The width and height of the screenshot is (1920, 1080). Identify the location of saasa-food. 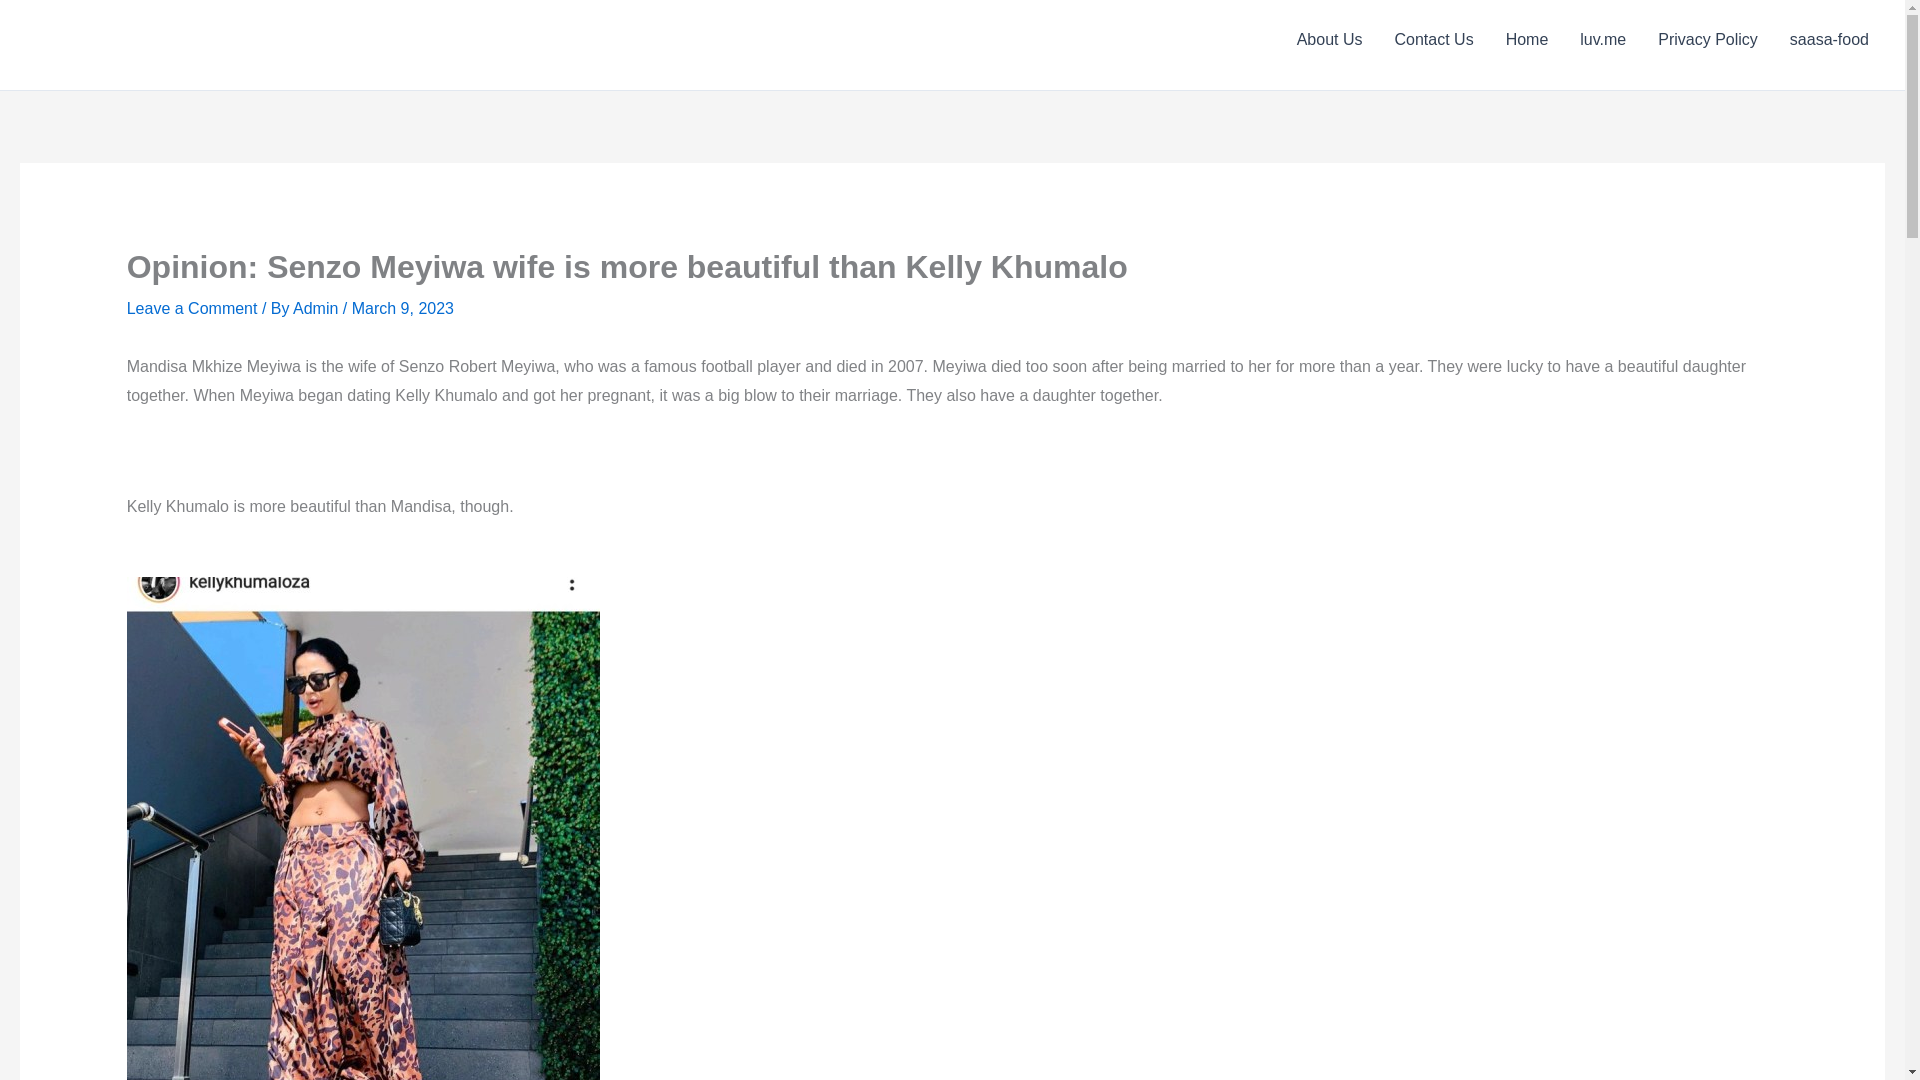
(1830, 40).